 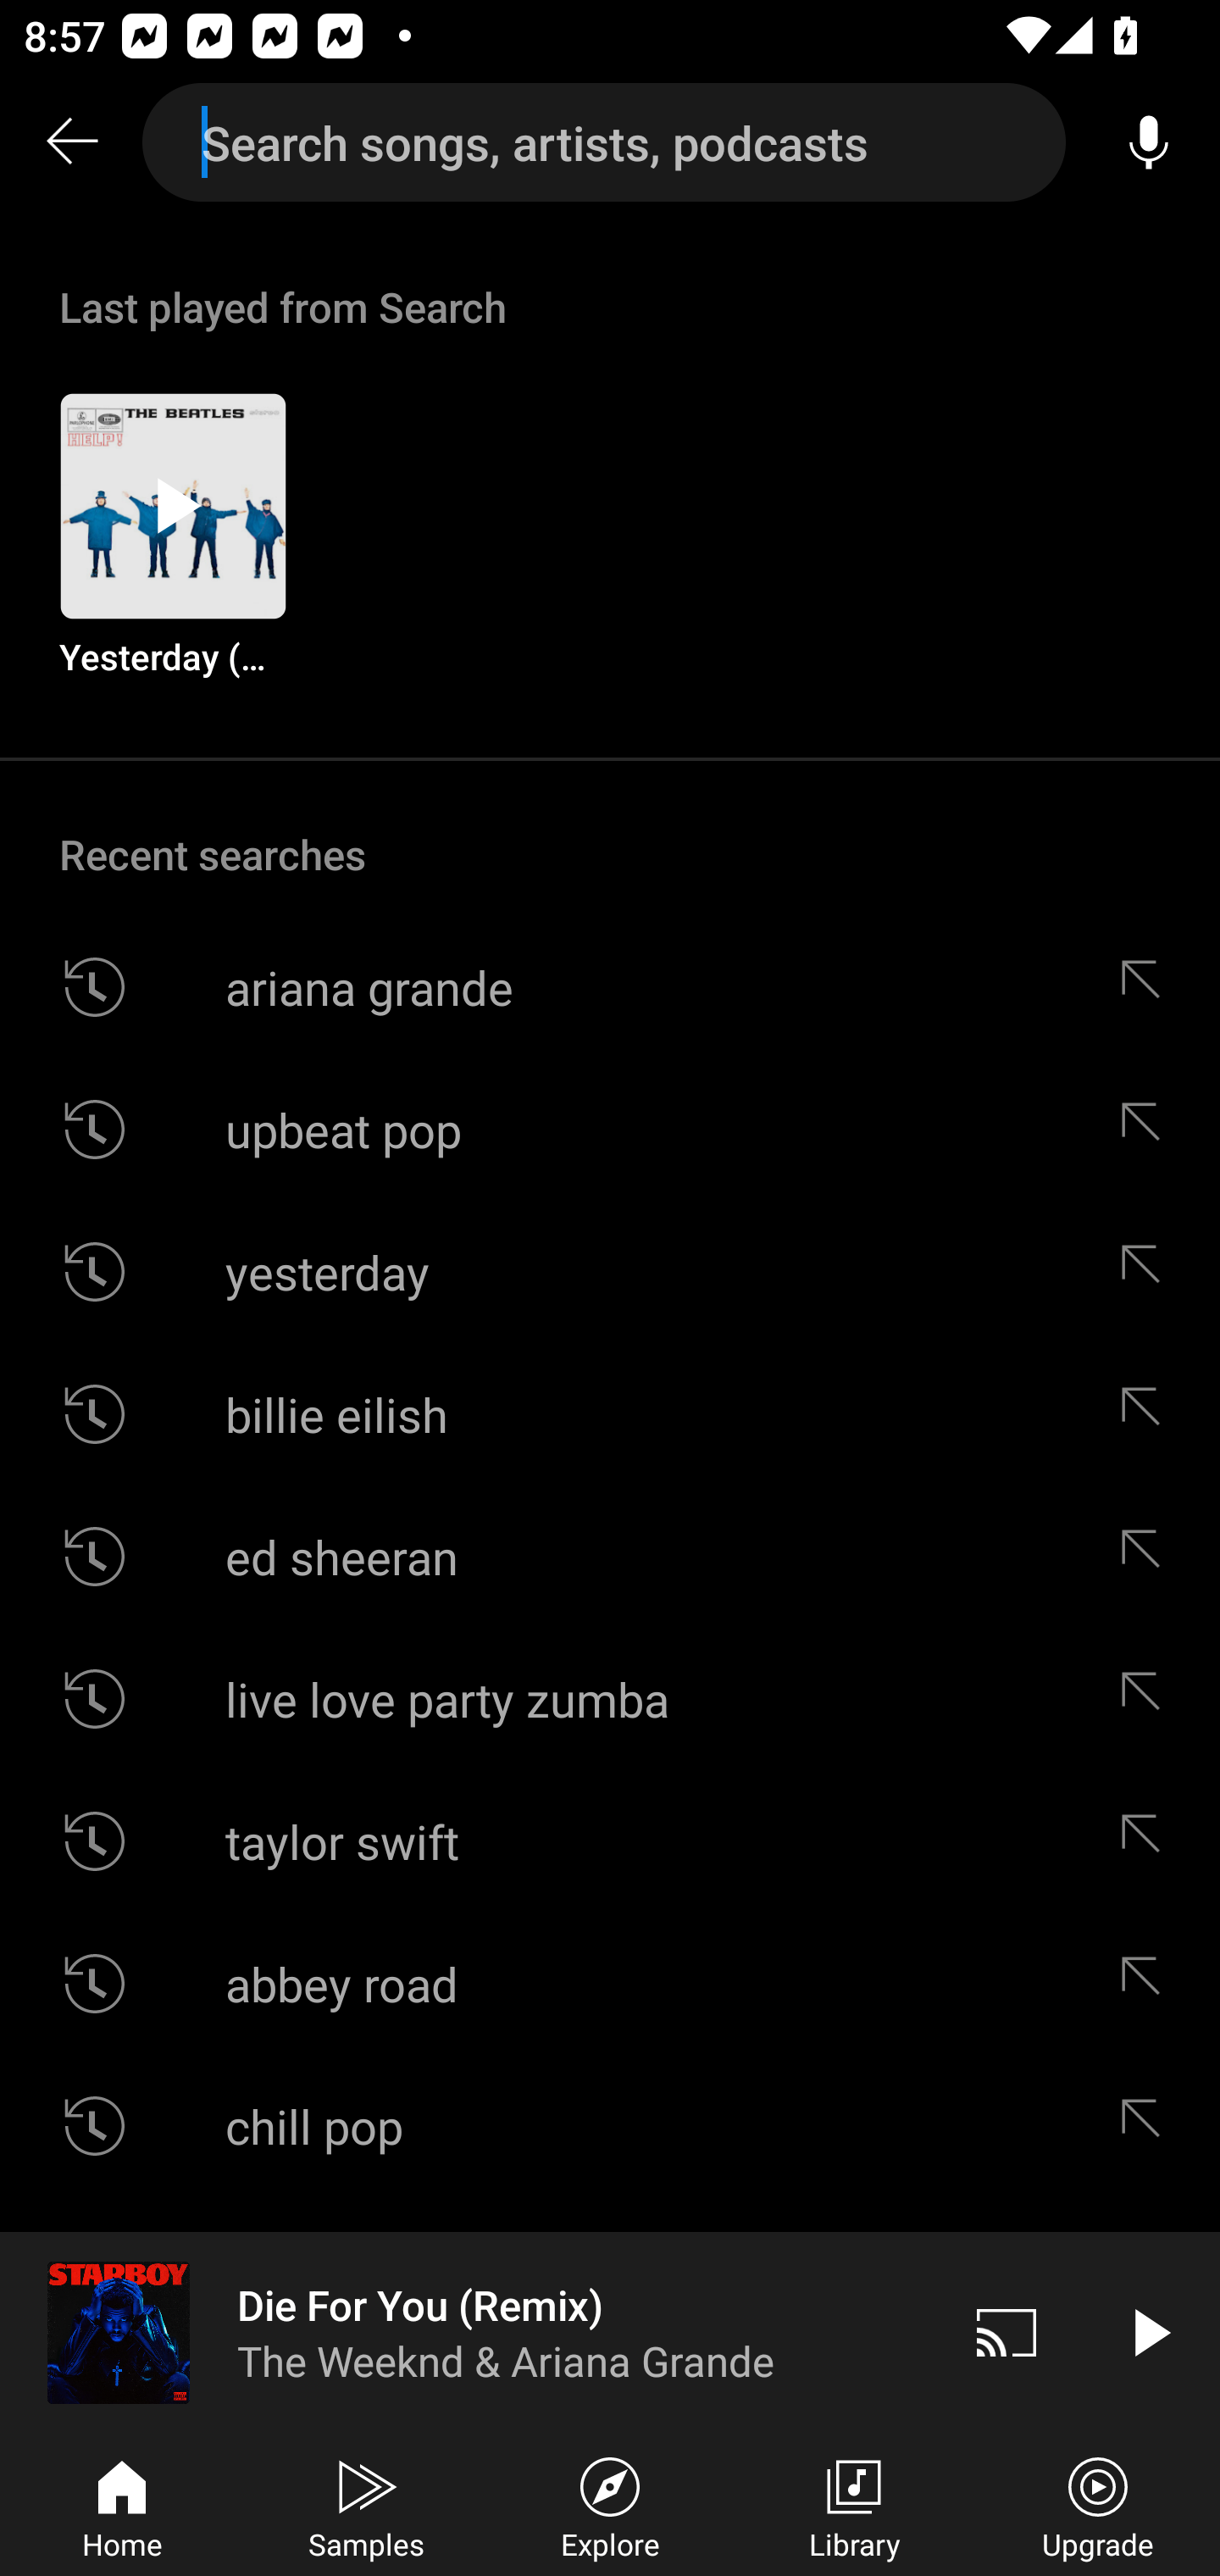 I want to click on Edit suggestion yesterday, so click(x=1148, y=1271).